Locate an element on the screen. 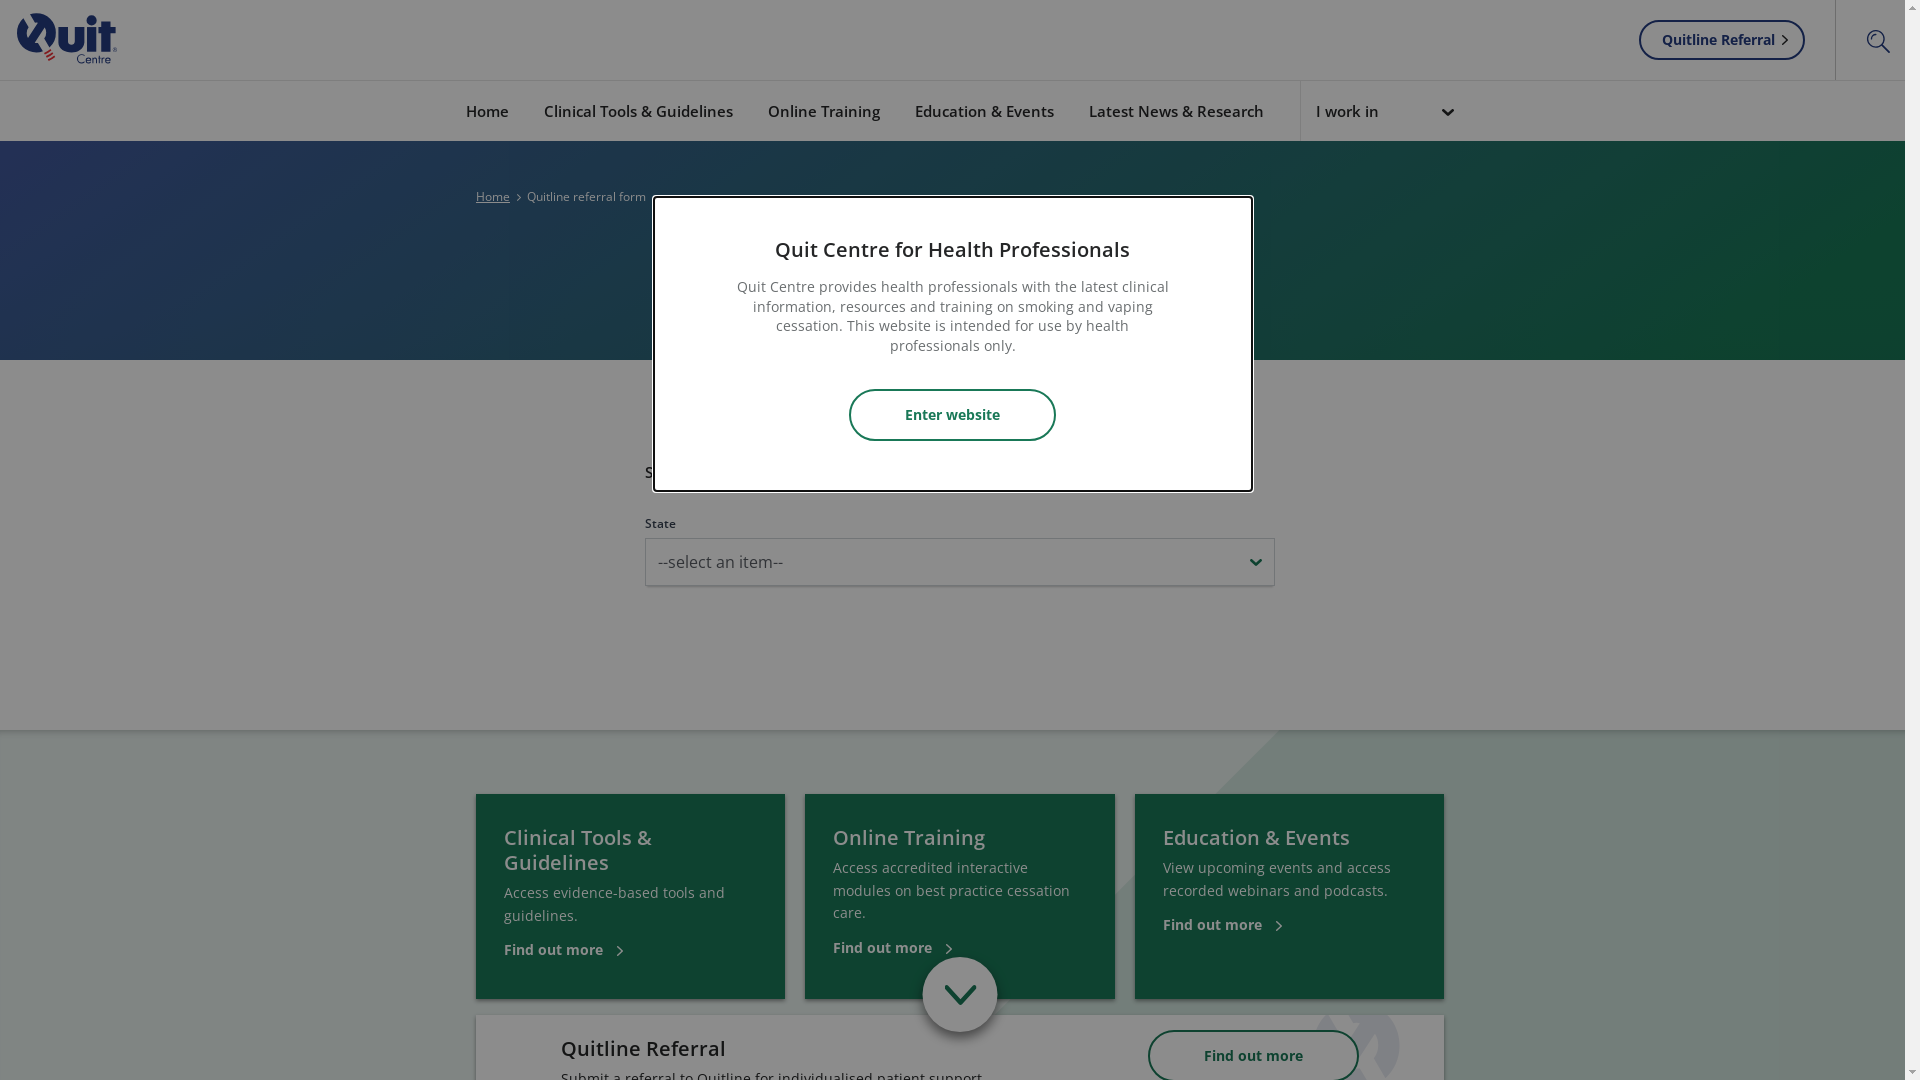  Online Training is located at coordinates (824, 110).